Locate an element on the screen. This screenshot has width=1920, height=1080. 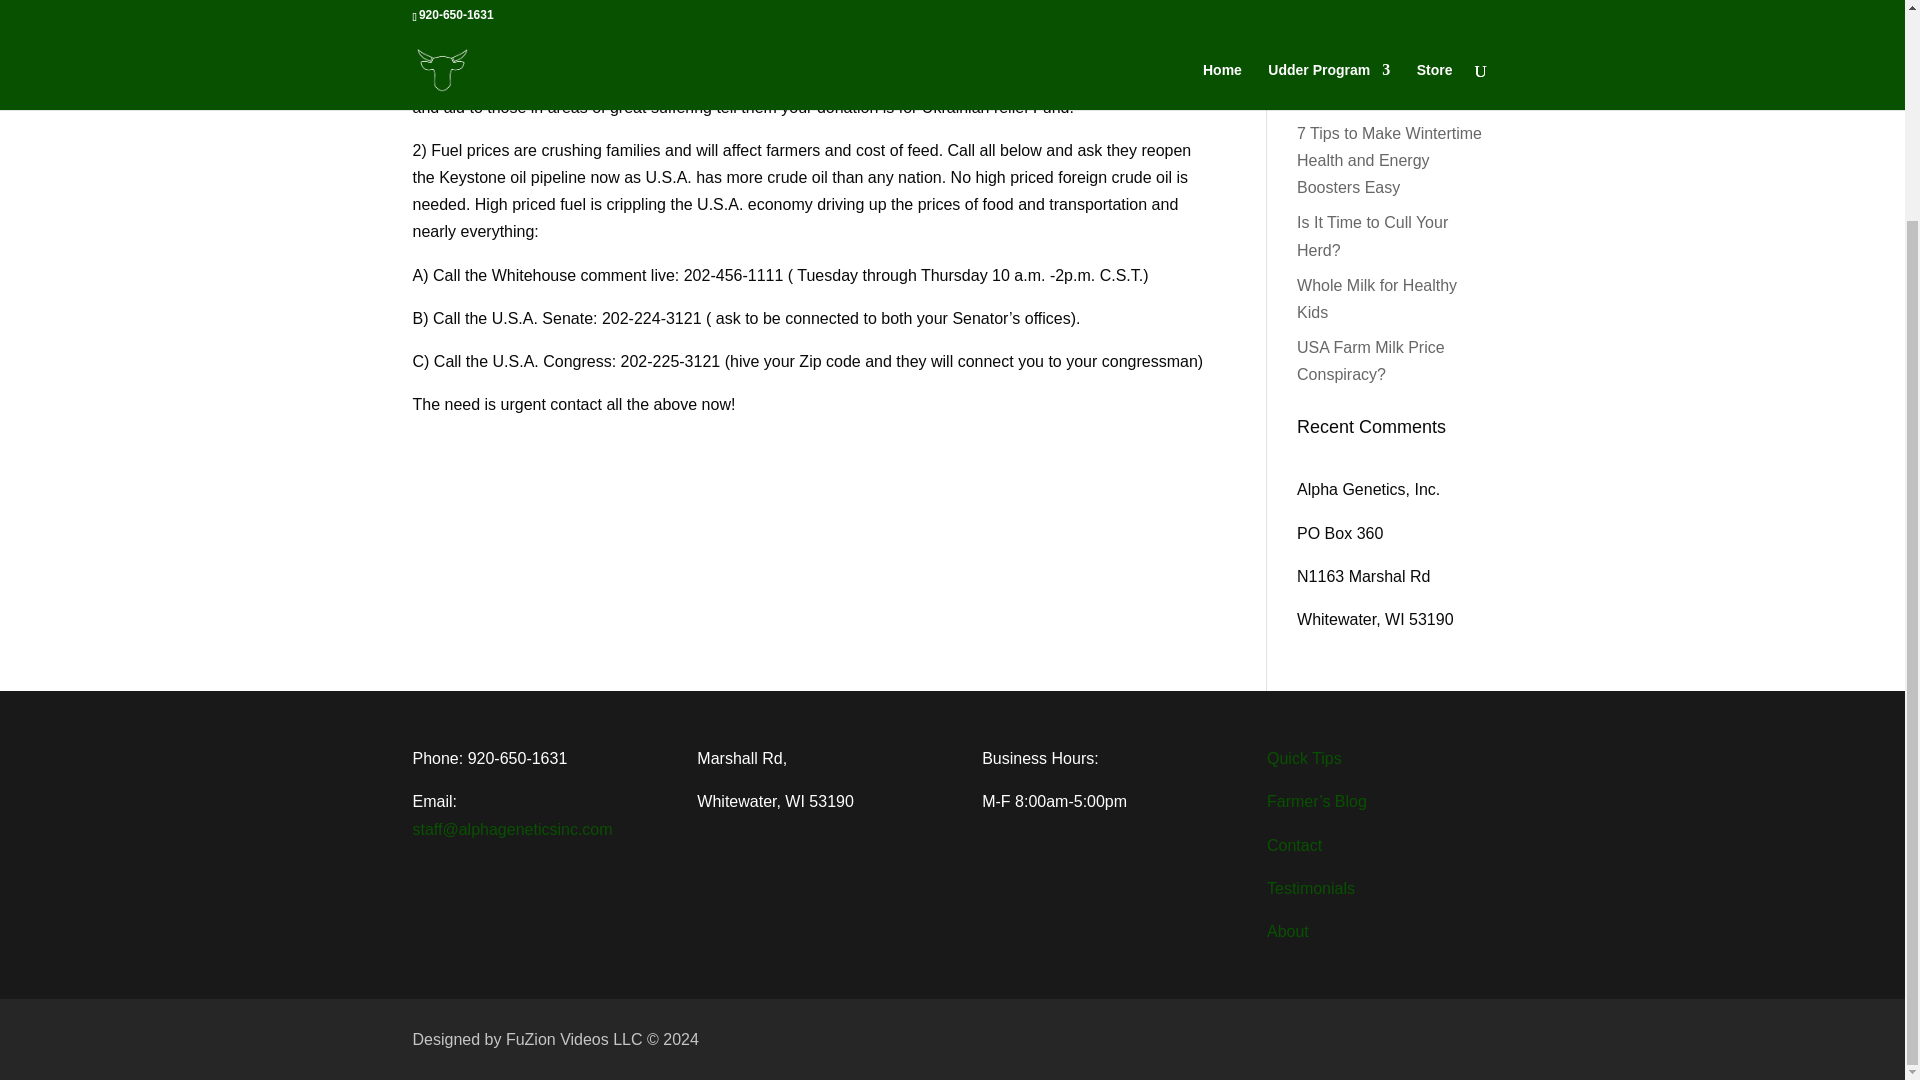
FuZion Videos LLC is located at coordinates (576, 1039).